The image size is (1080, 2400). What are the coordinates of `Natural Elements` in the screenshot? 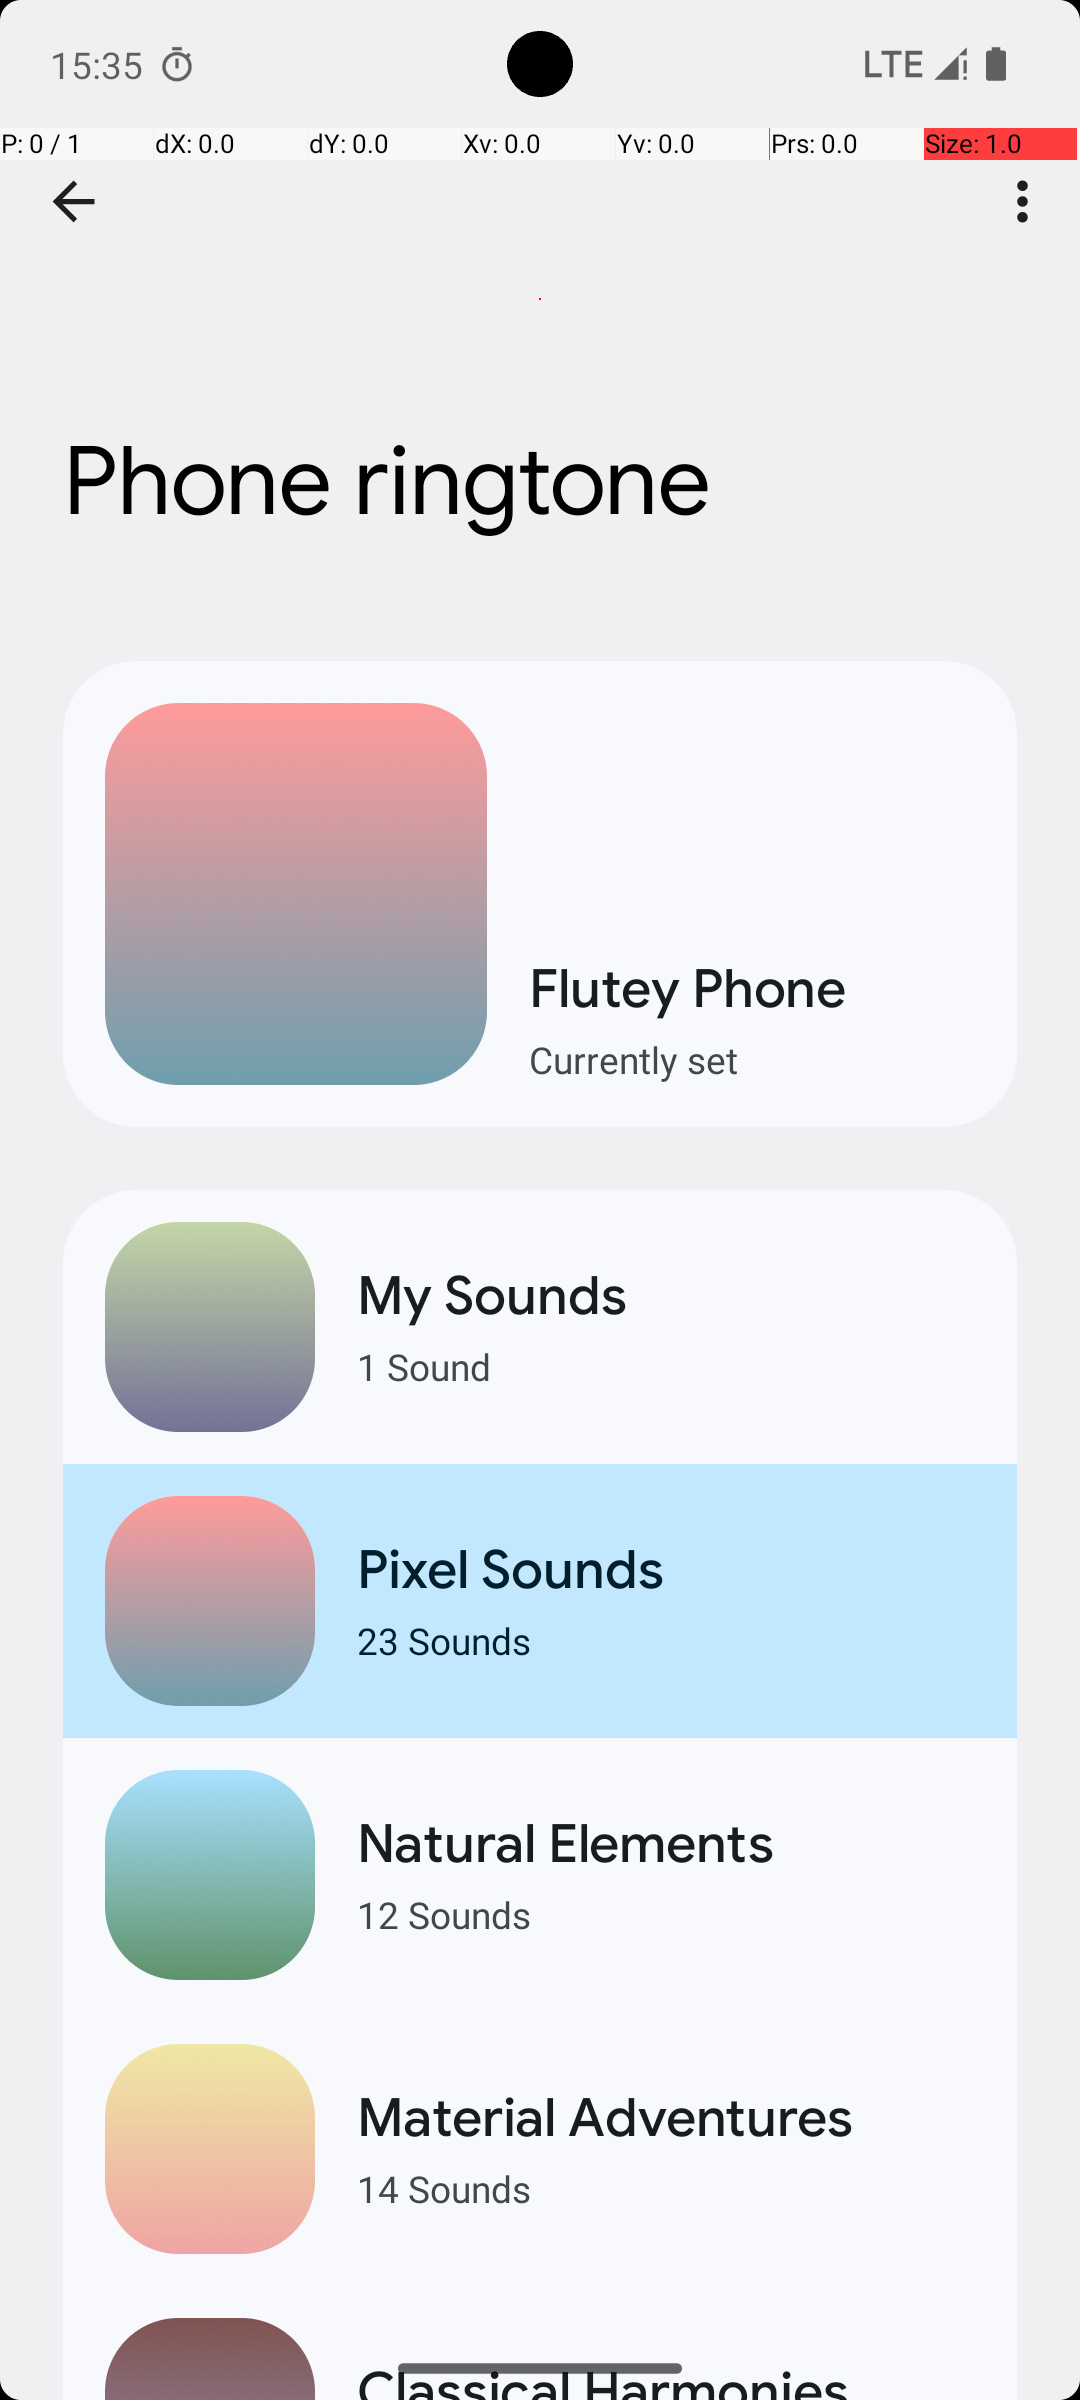 It's located at (666, 1844).